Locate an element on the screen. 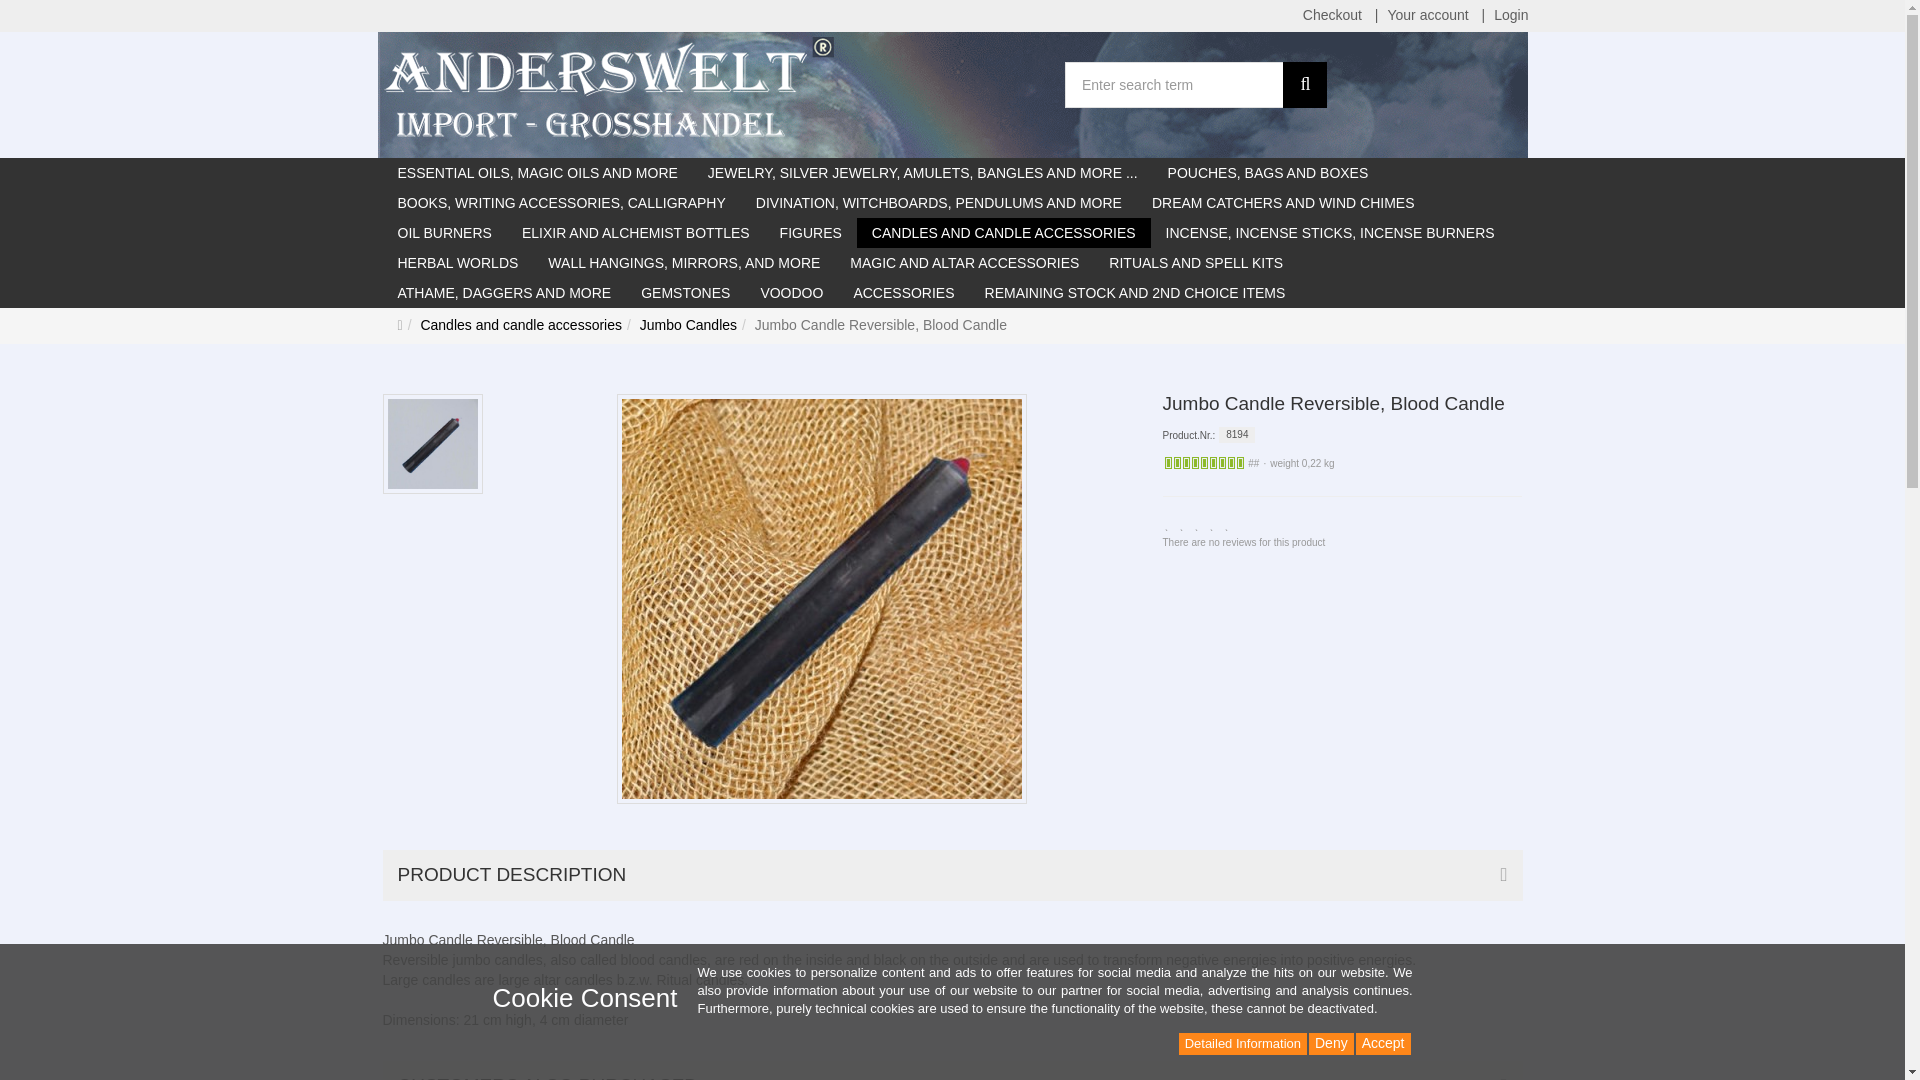 This screenshot has width=1920, height=1080. Jumbo Candle Reversible, Blood Candle is located at coordinates (432, 444).